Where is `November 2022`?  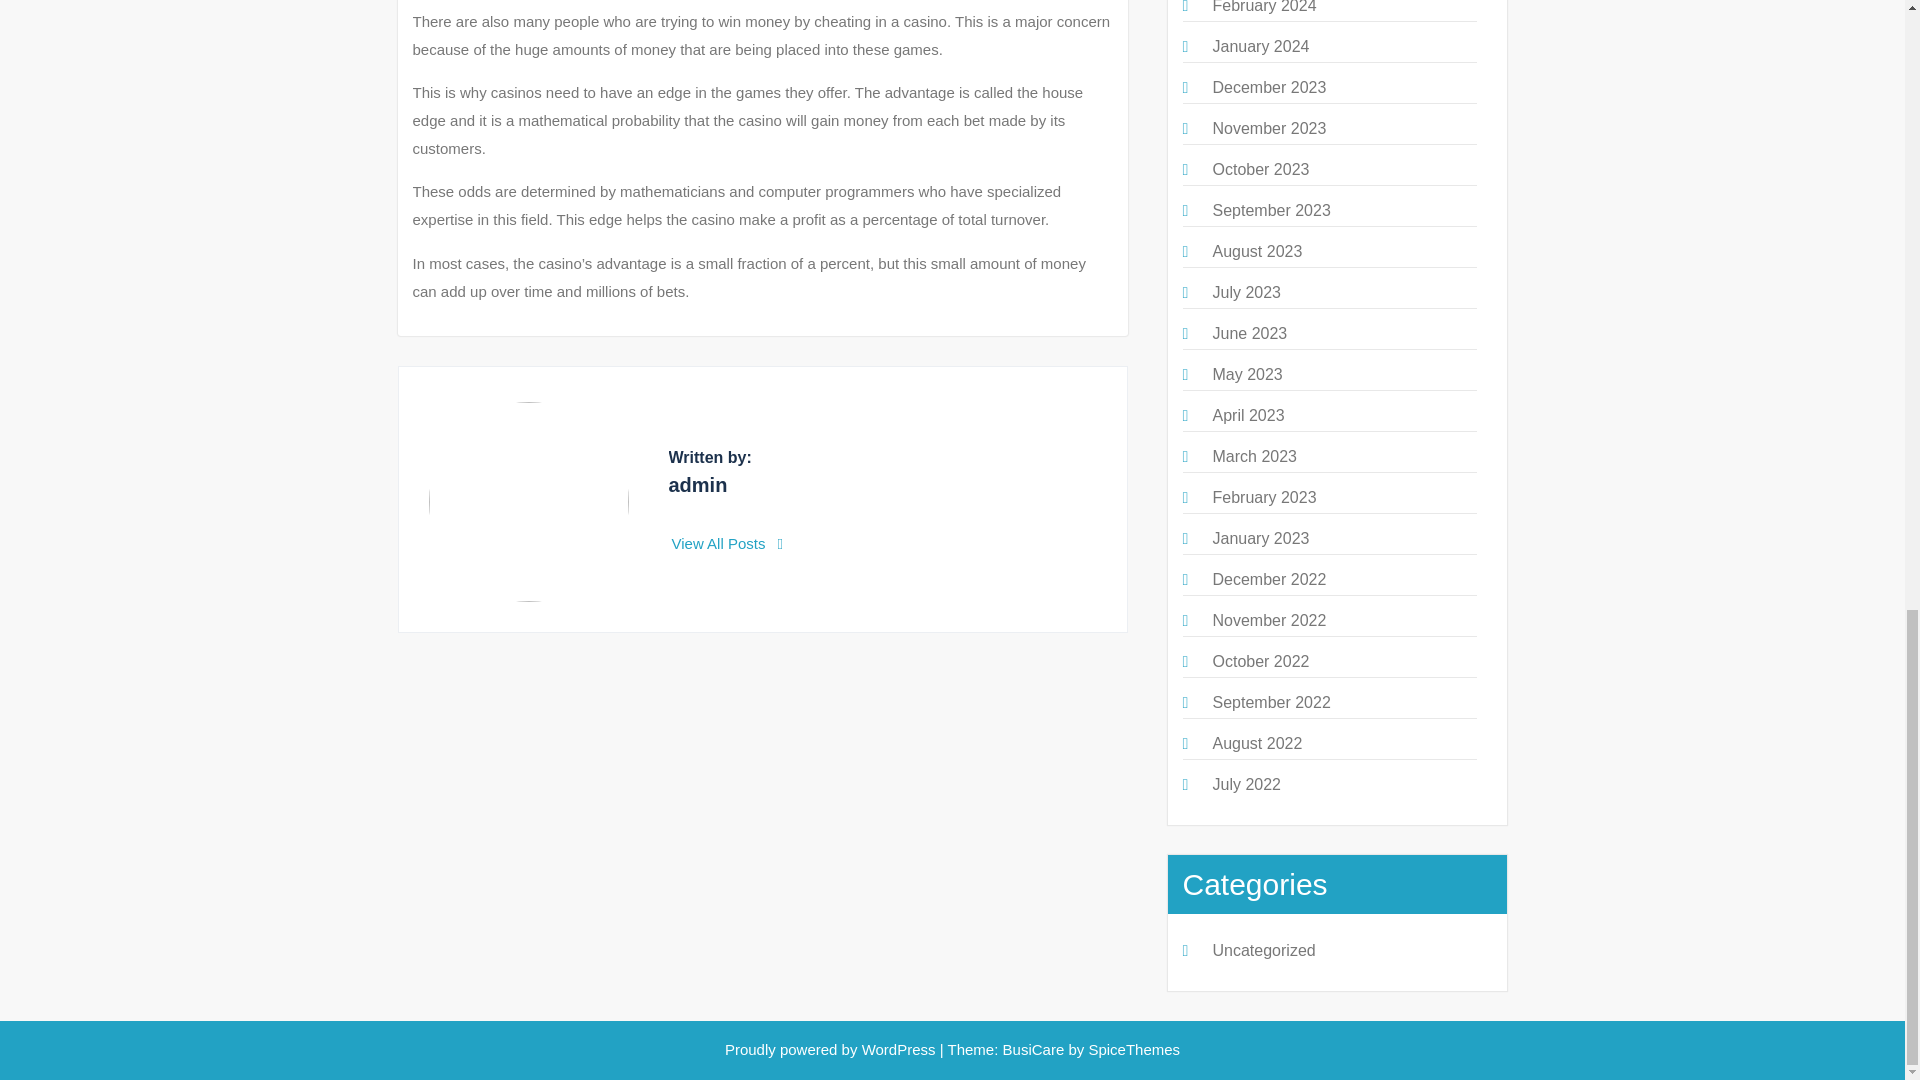
November 2022 is located at coordinates (1268, 620).